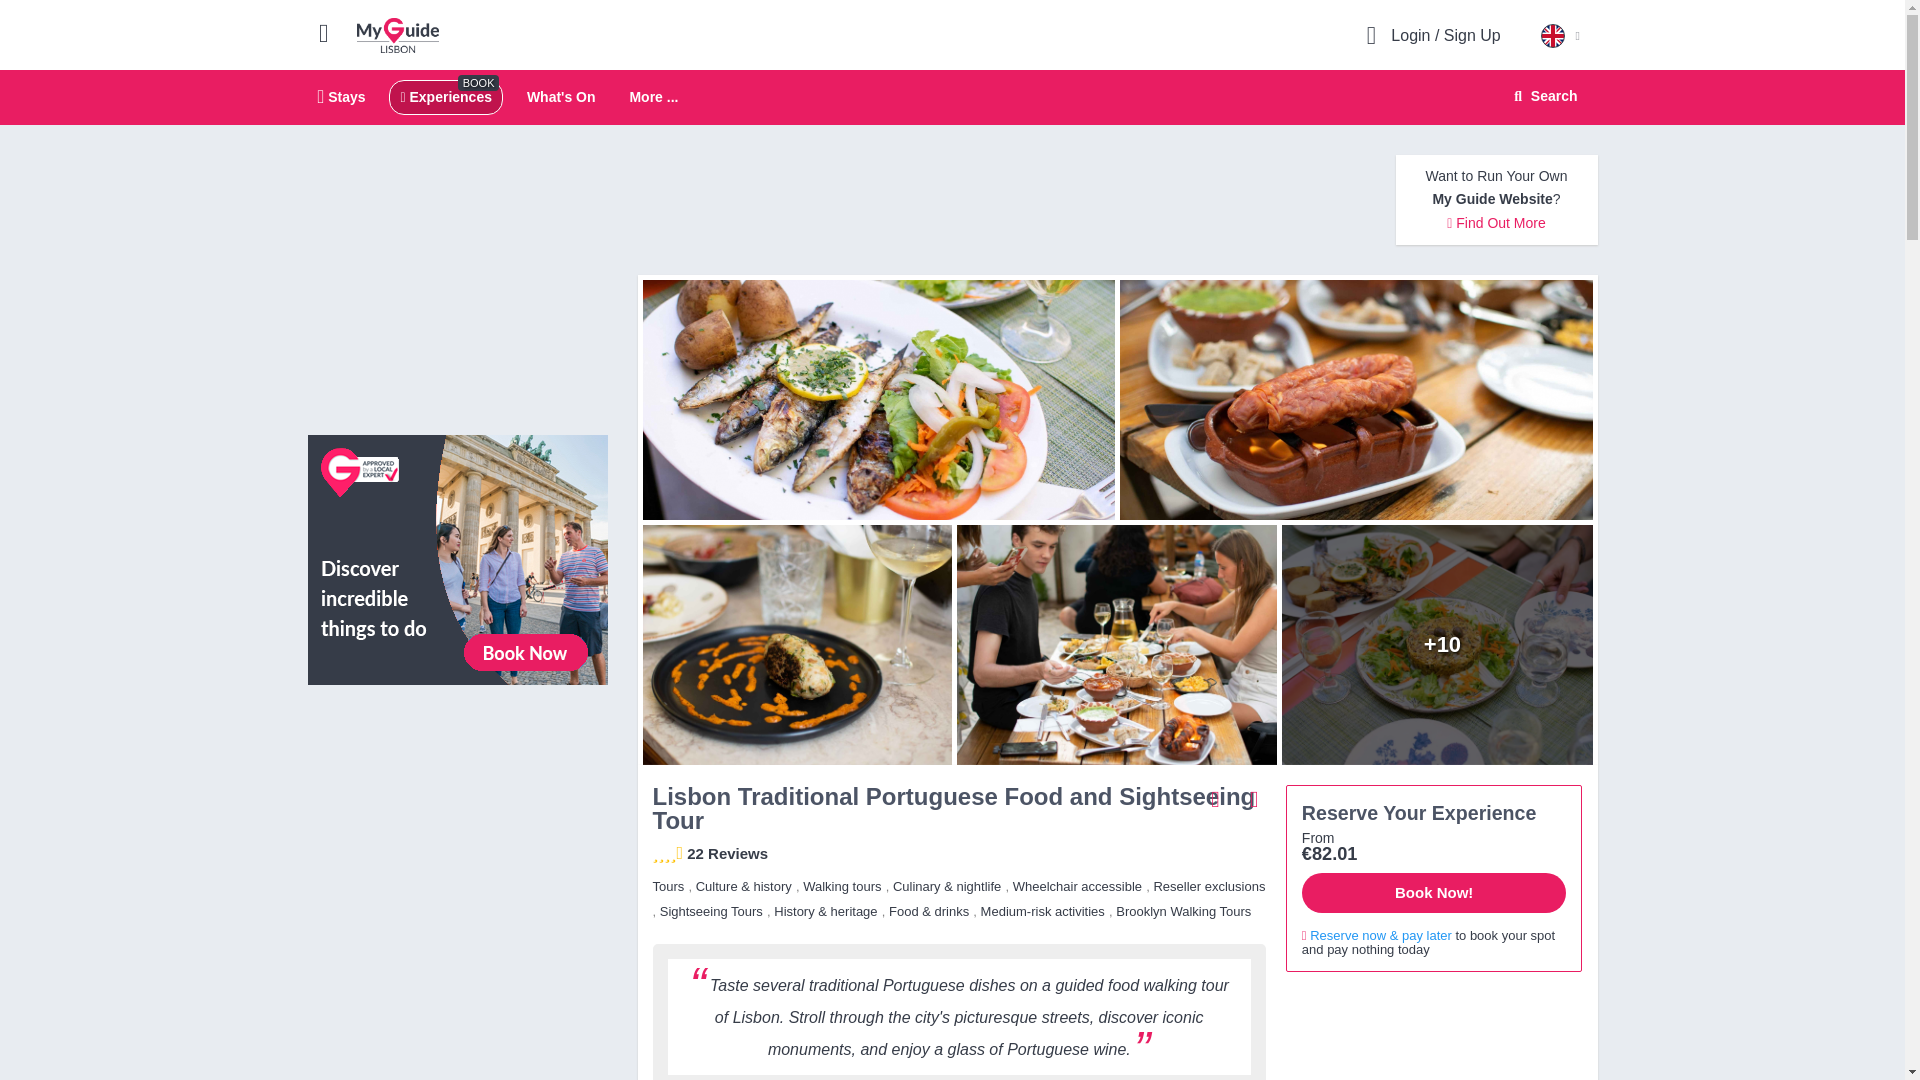 Image resolution: width=1920 pixels, height=1080 pixels. I want to click on Search, so click(653, 98).